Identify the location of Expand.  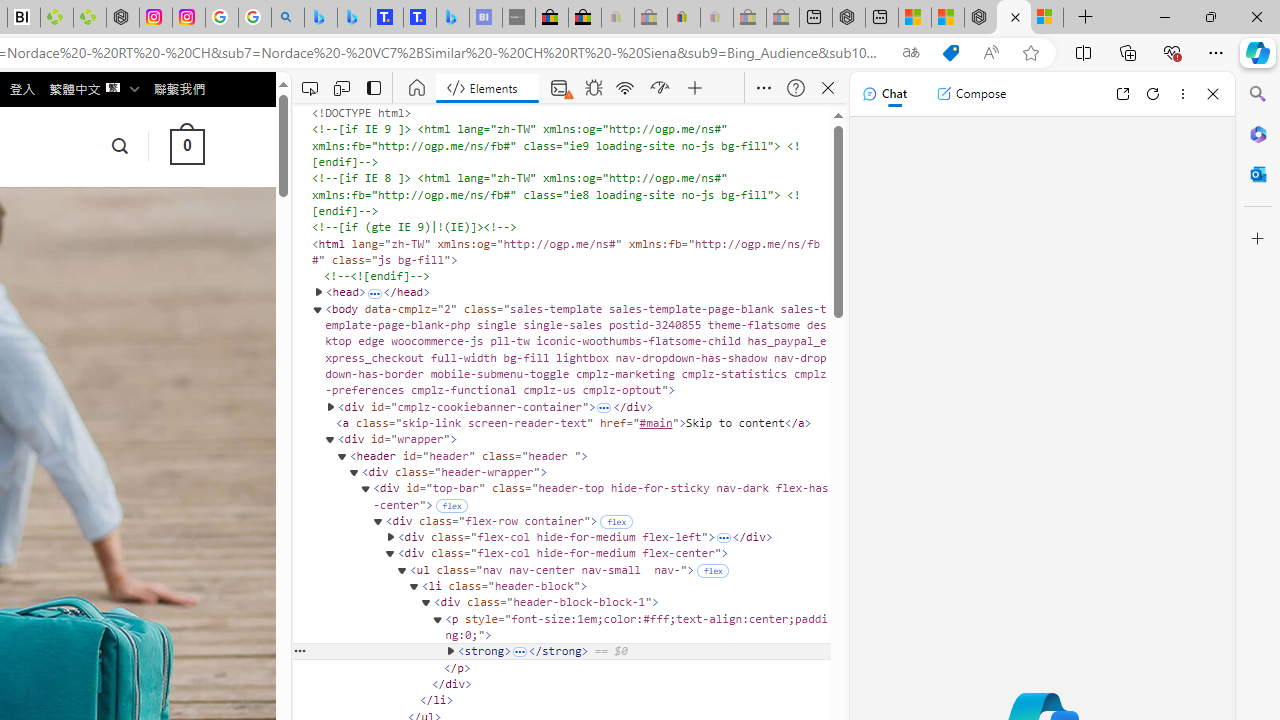
(520, 652).